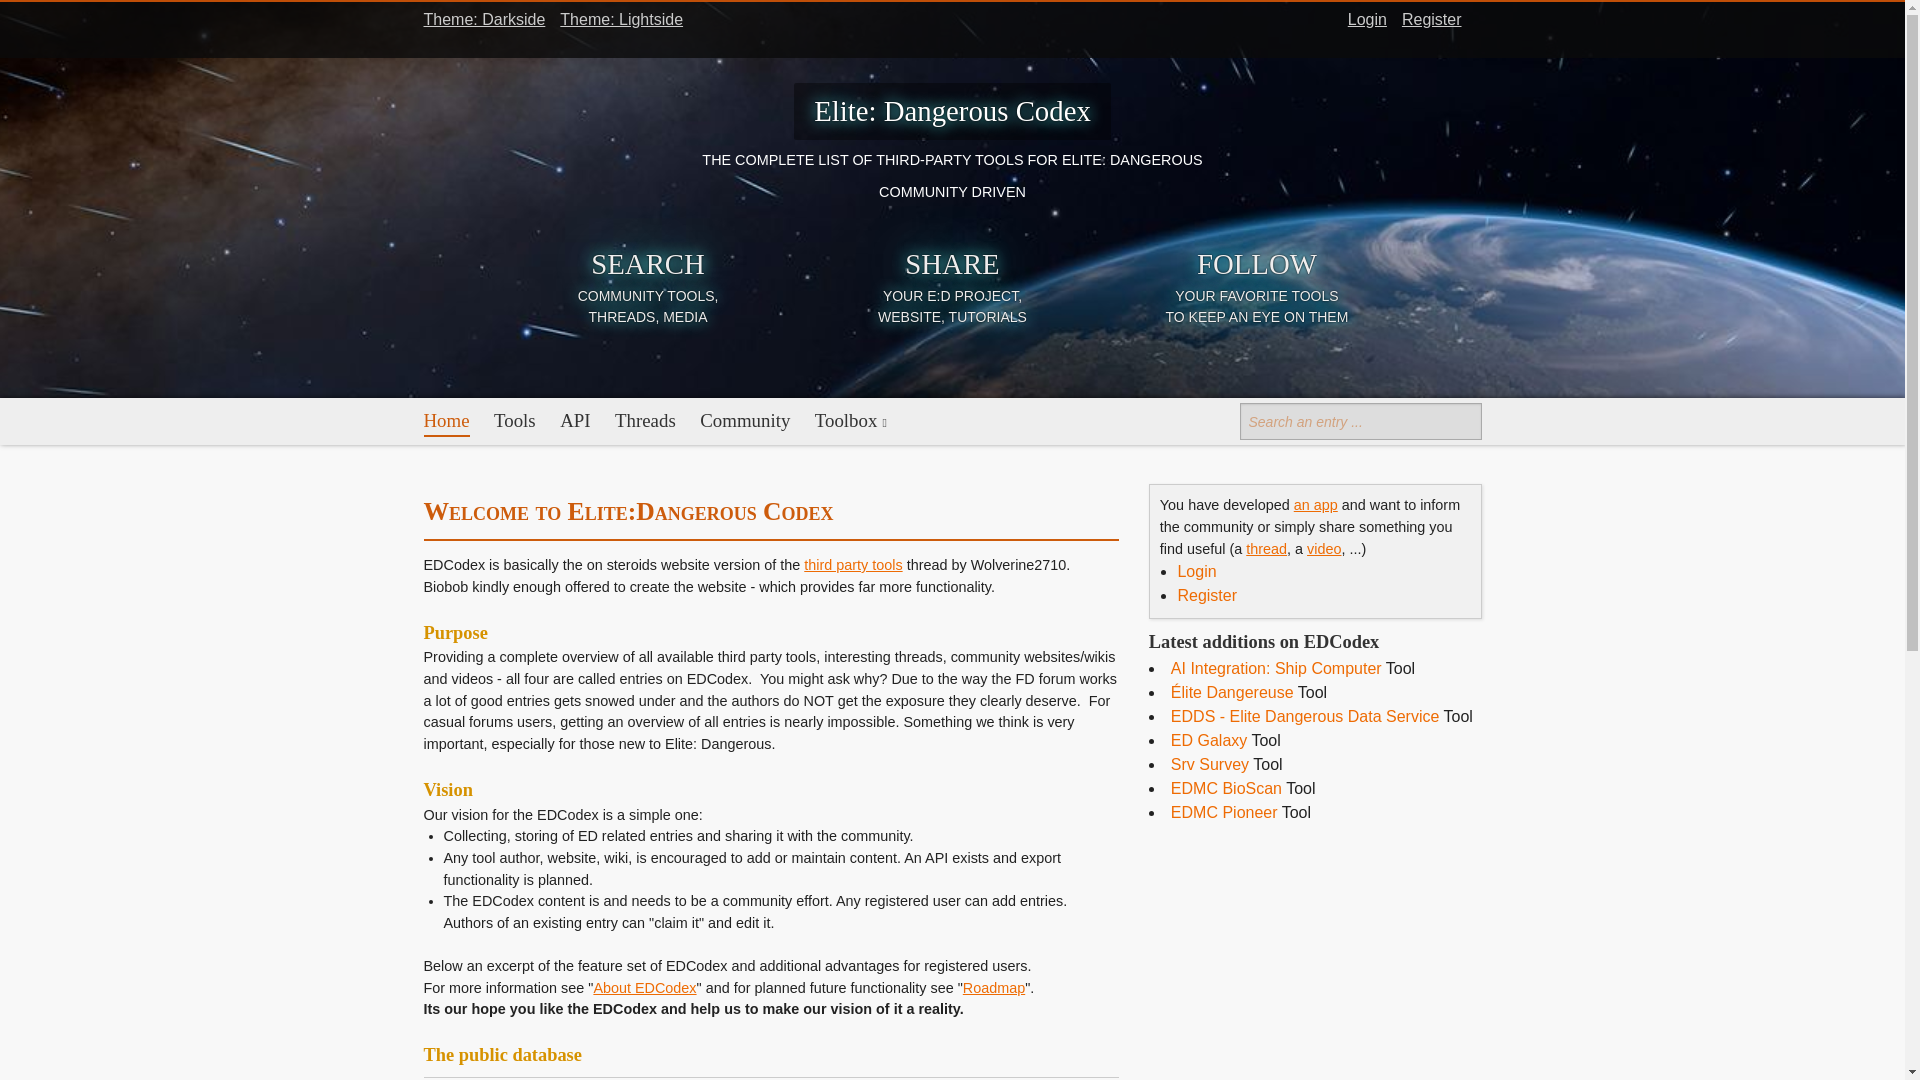 The image size is (1920, 1080). Describe the element at coordinates (1316, 504) in the screenshot. I see `an app` at that location.